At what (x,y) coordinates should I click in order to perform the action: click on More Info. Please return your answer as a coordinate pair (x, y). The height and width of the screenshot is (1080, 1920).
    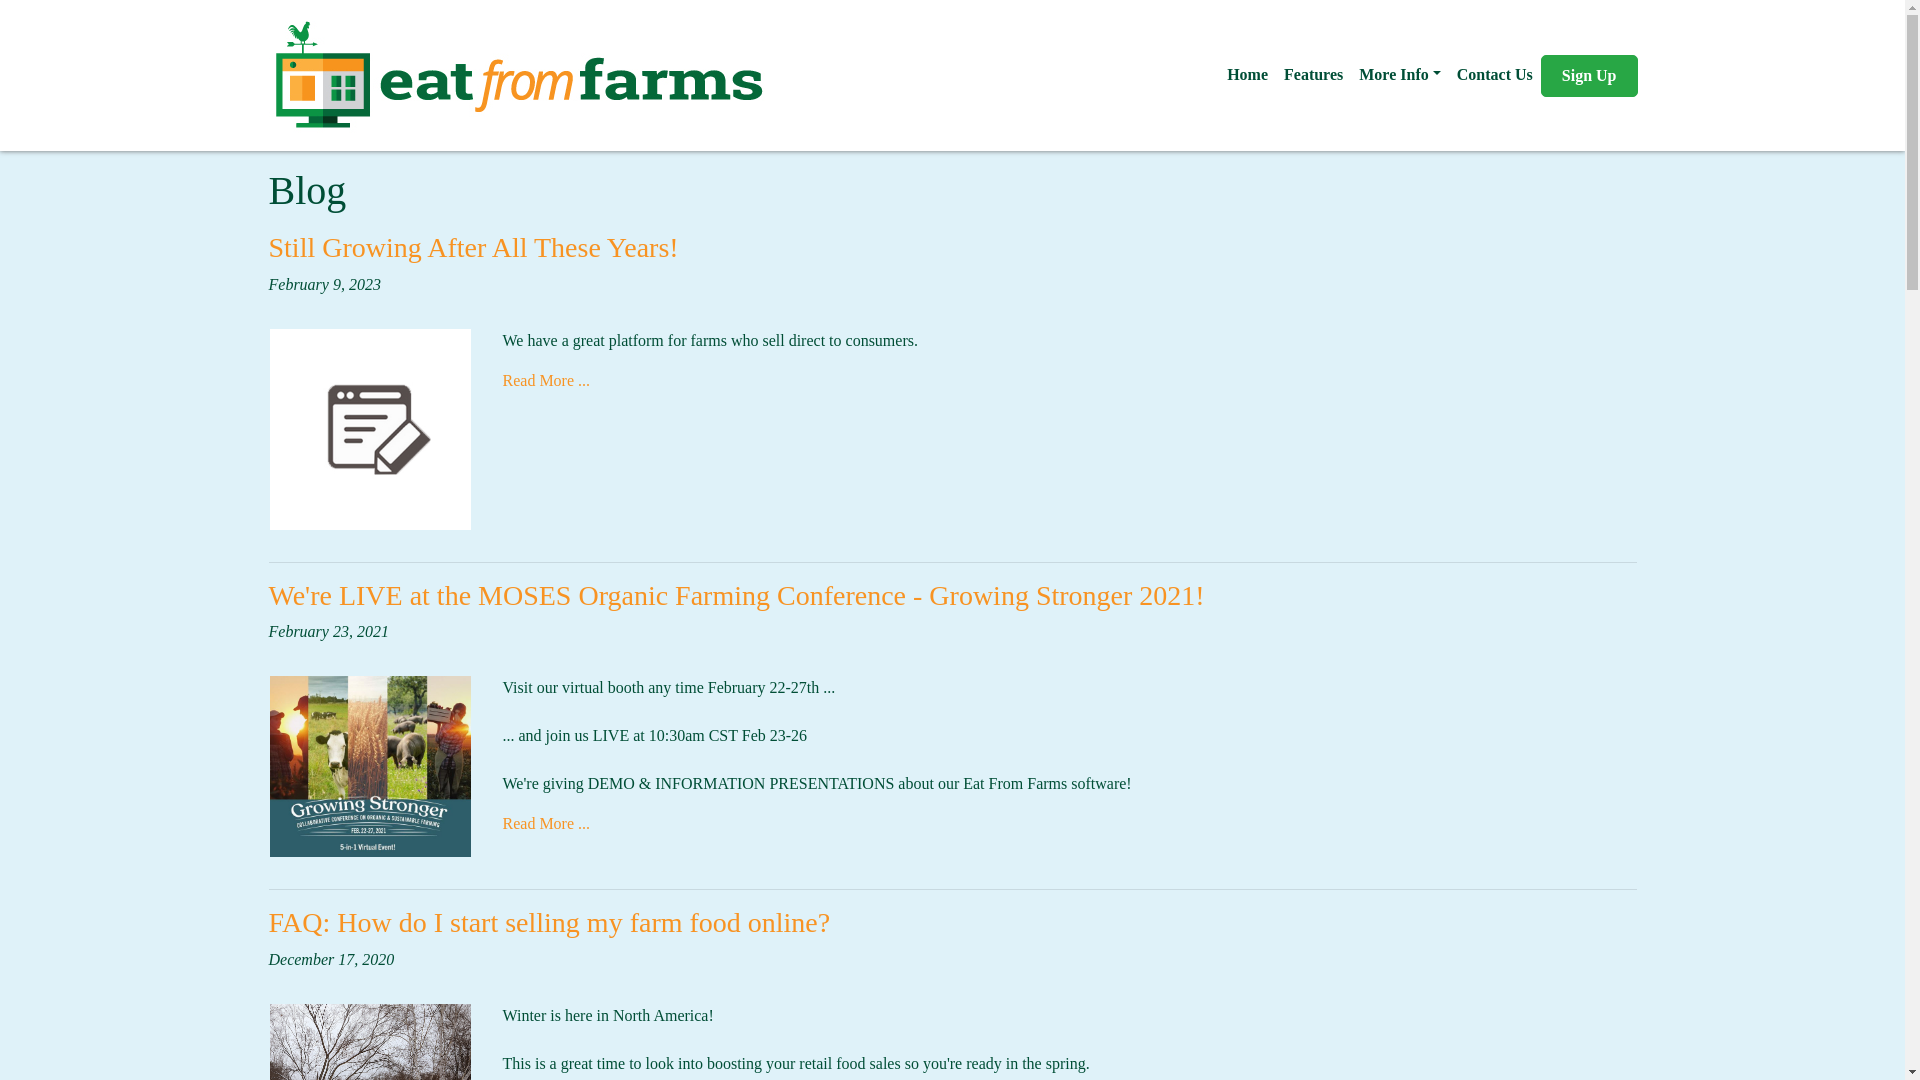
    Looking at the image, I should click on (1400, 74).